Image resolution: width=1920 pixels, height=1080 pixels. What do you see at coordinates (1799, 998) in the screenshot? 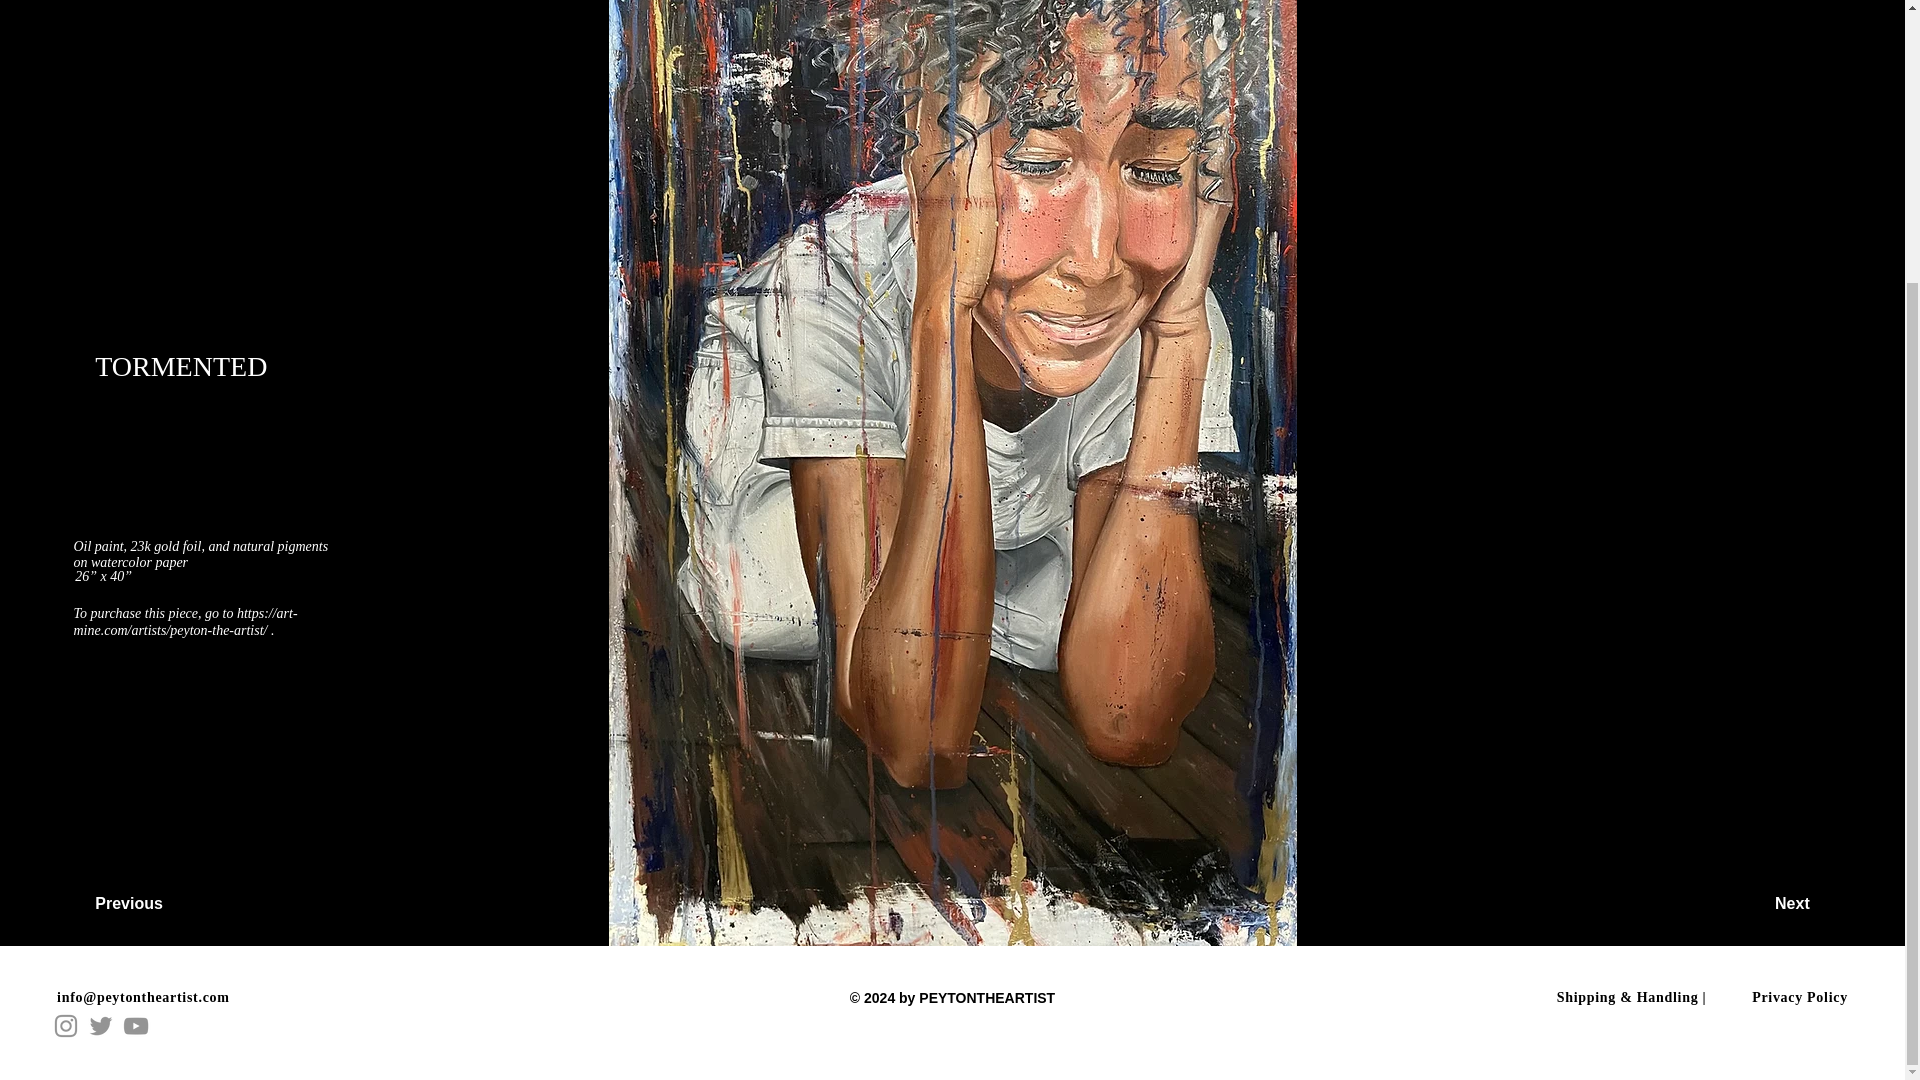
I see `Privacy Policy` at bounding box center [1799, 998].